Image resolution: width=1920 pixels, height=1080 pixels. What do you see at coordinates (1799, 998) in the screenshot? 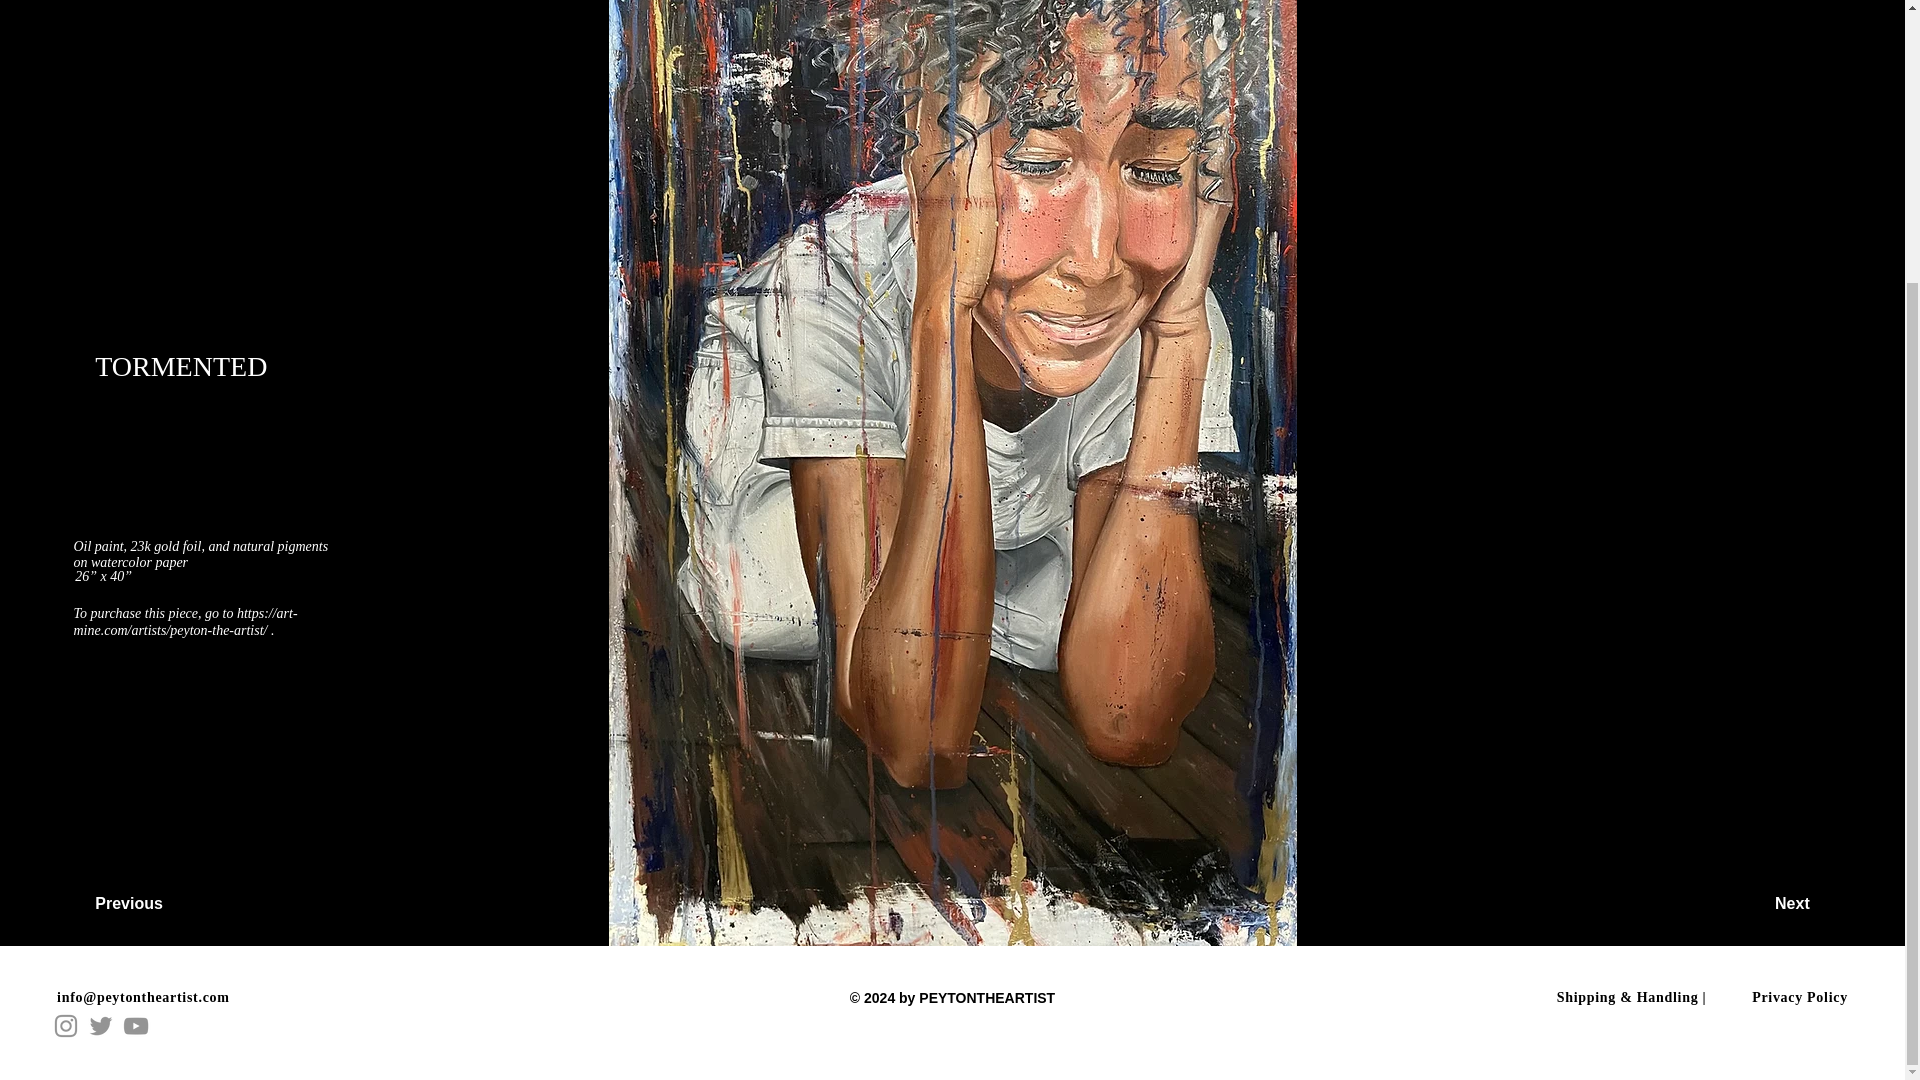
I see `Privacy Policy` at bounding box center [1799, 998].